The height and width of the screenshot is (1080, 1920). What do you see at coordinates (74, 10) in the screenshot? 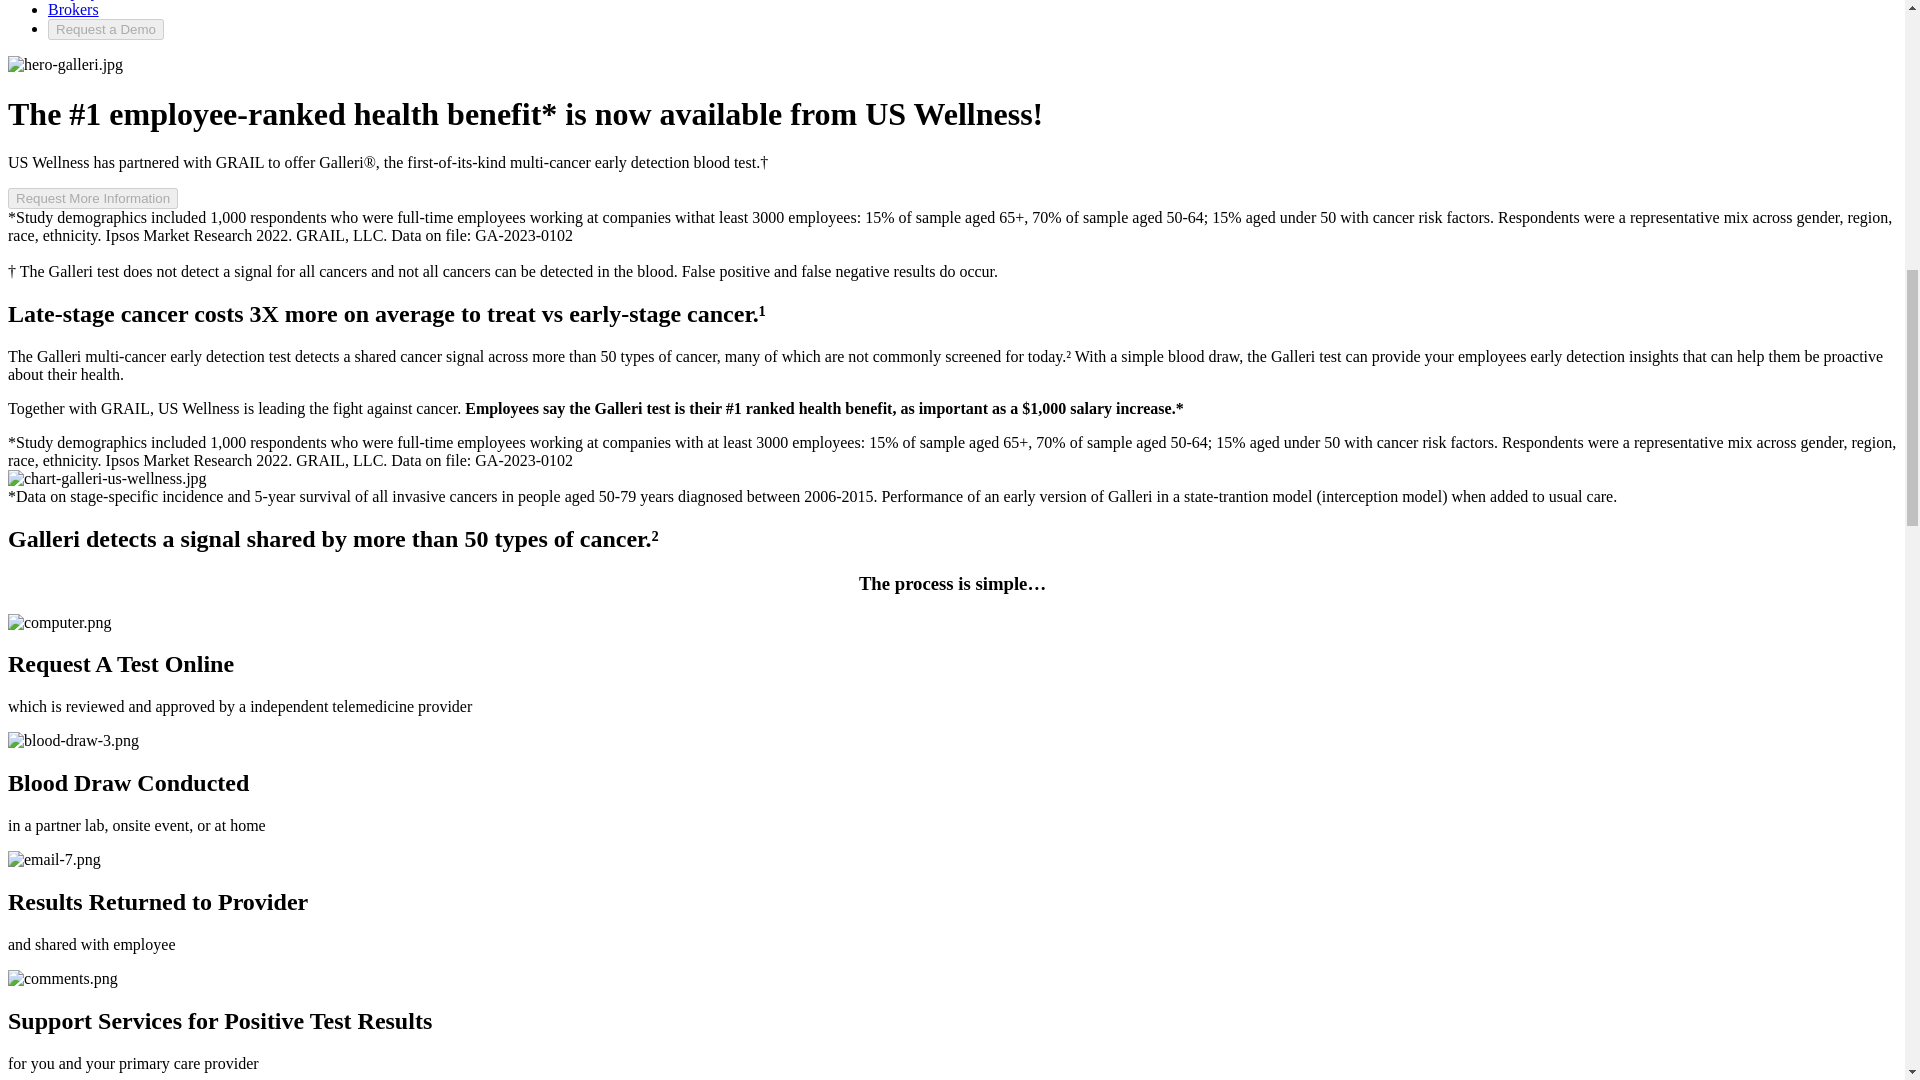
I see `Brokers` at bounding box center [74, 10].